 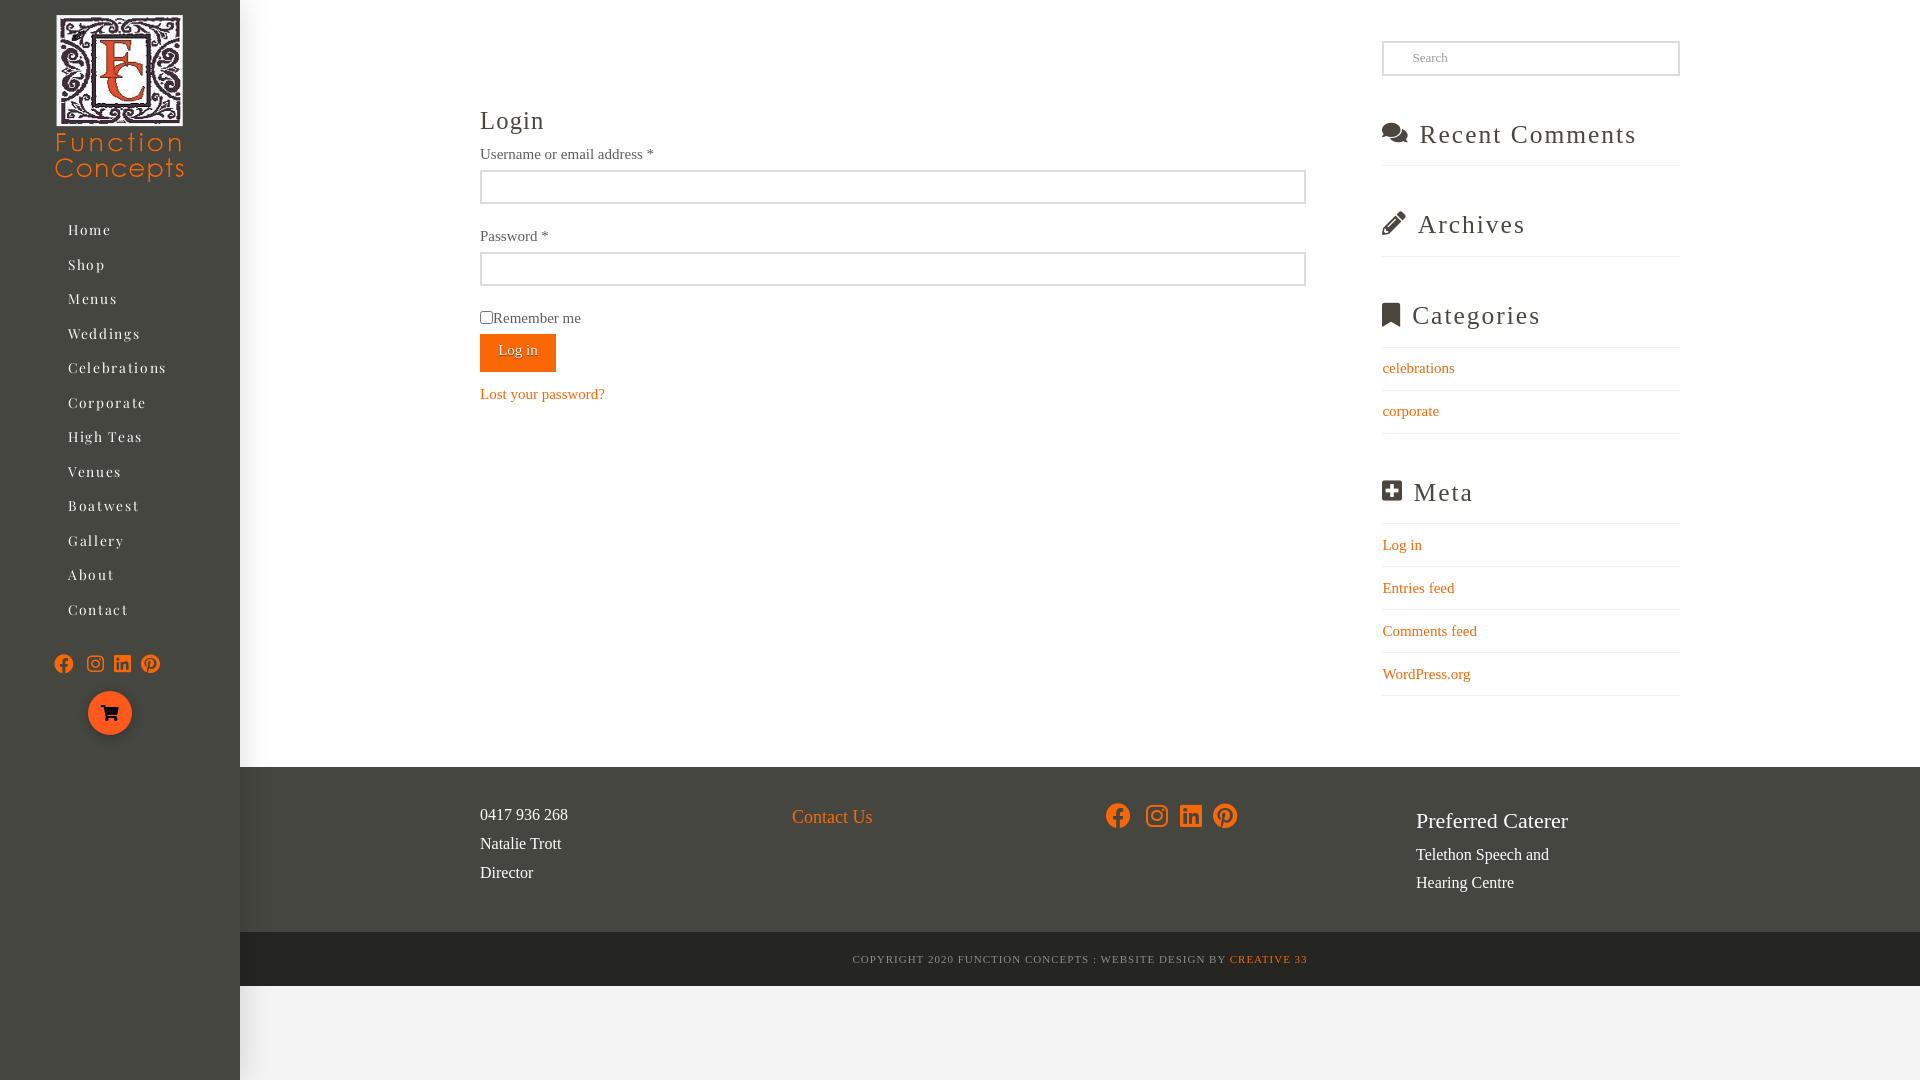 I want to click on Contact, so click(x=98, y=610).